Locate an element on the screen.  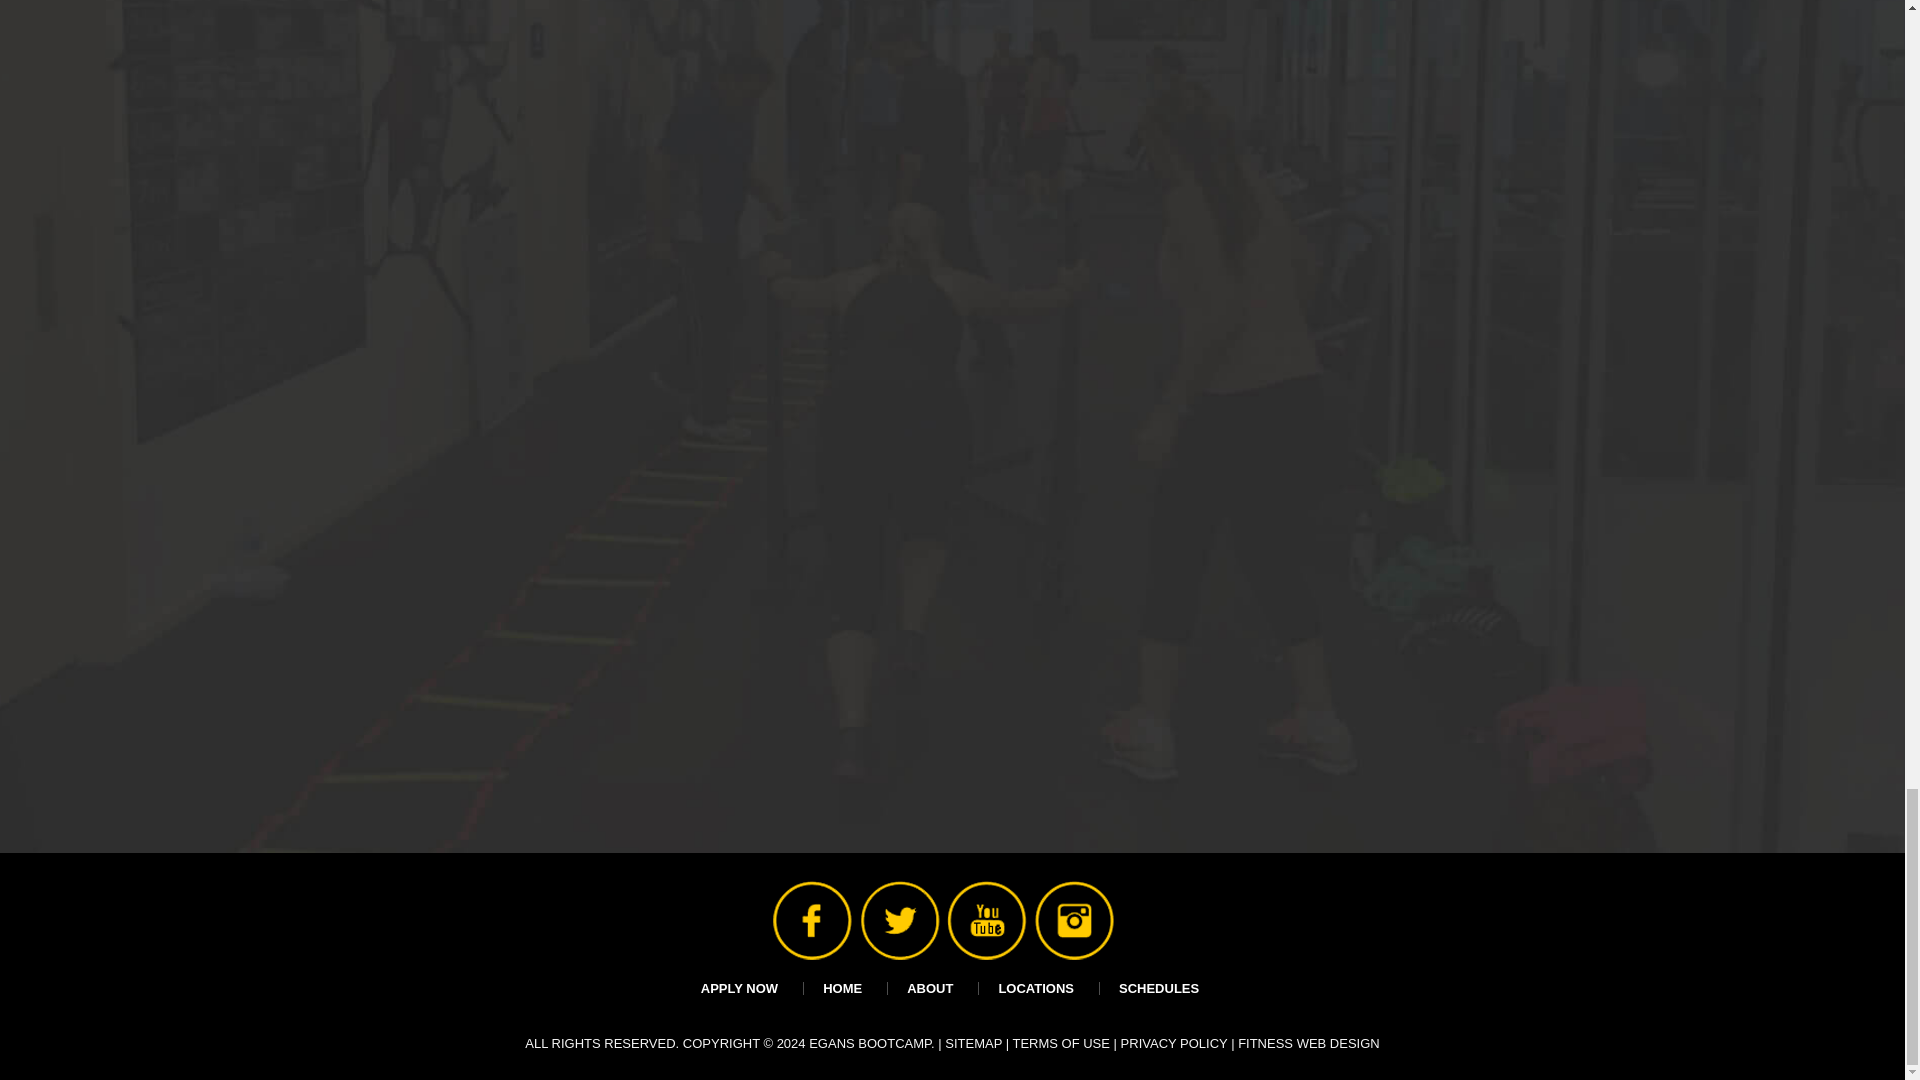
youtube is located at coordinates (967, 902).